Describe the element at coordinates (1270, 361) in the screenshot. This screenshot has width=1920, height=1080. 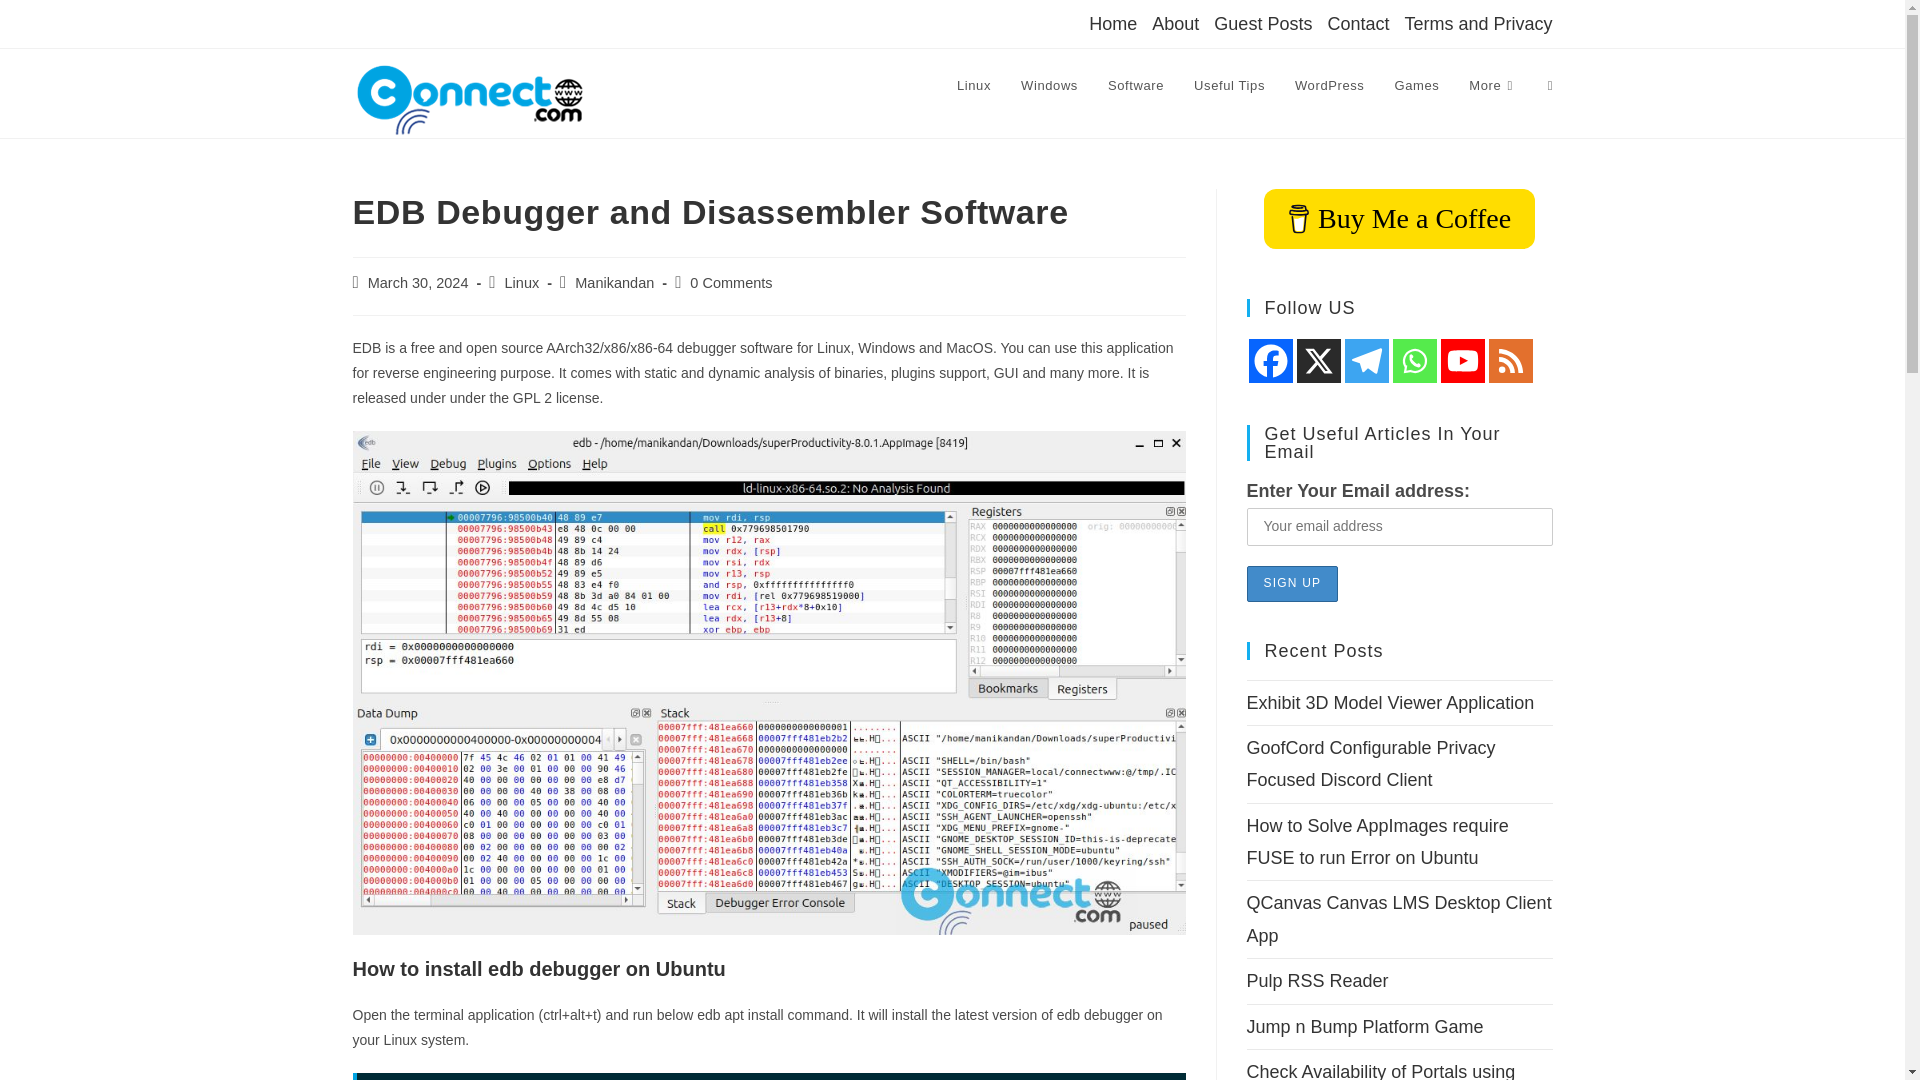
I see `Facebook` at that location.